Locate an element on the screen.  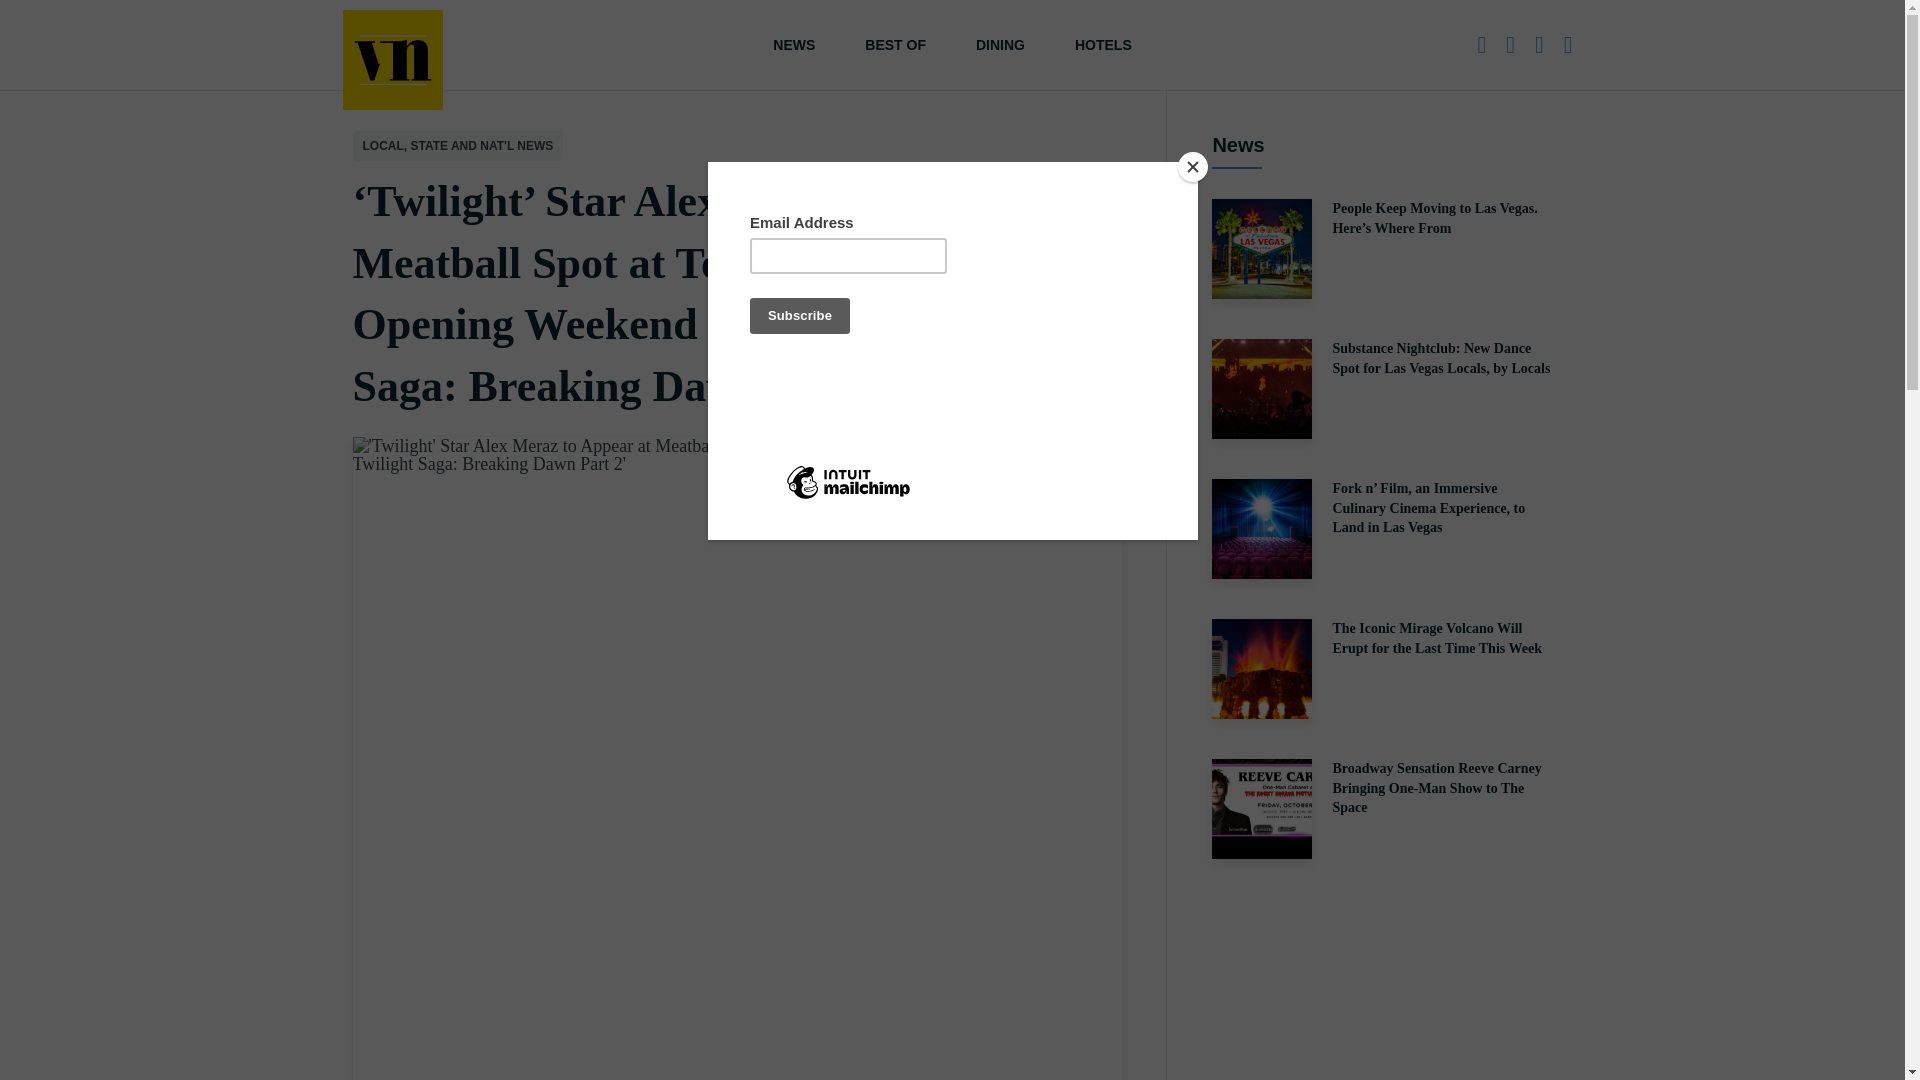
LOCAL, STATE AND NAT'L NEWS is located at coordinates (456, 145).